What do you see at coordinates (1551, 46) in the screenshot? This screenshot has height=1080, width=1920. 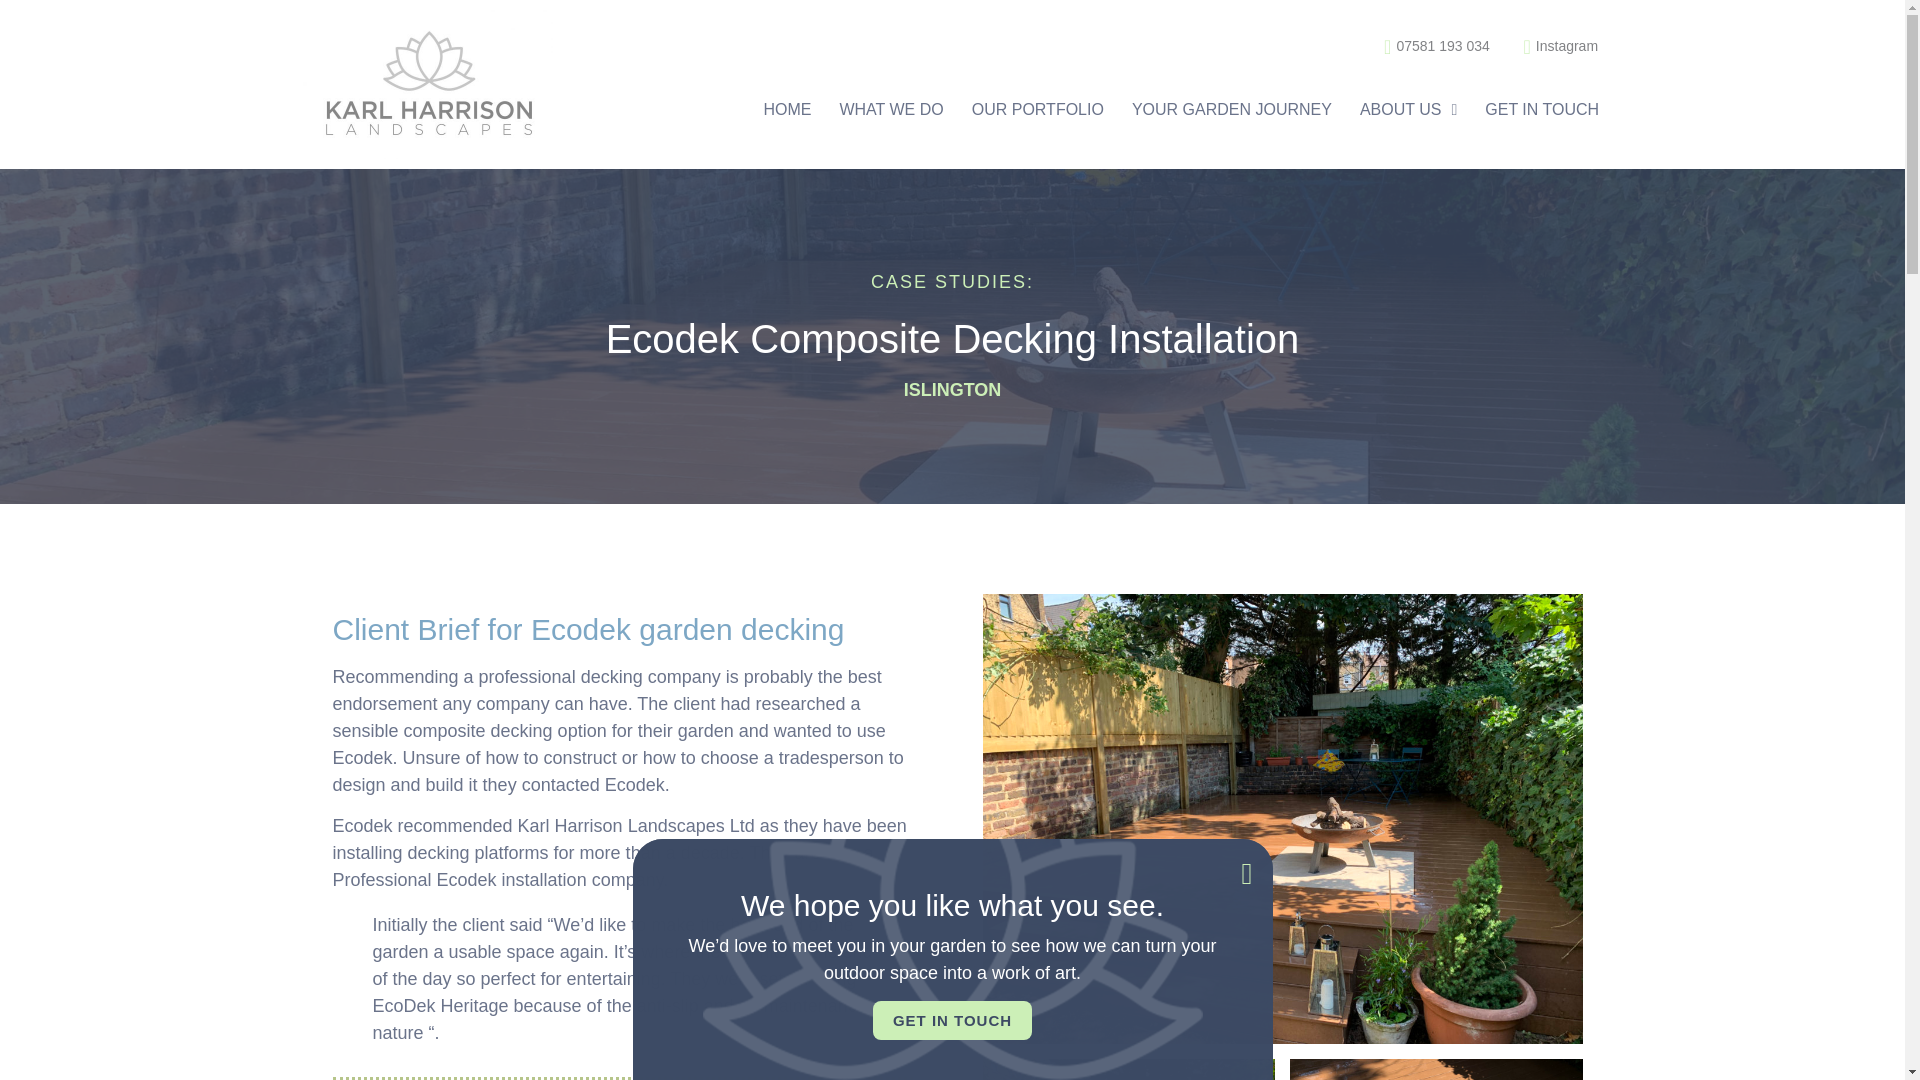 I see `Instagram` at bounding box center [1551, 46].